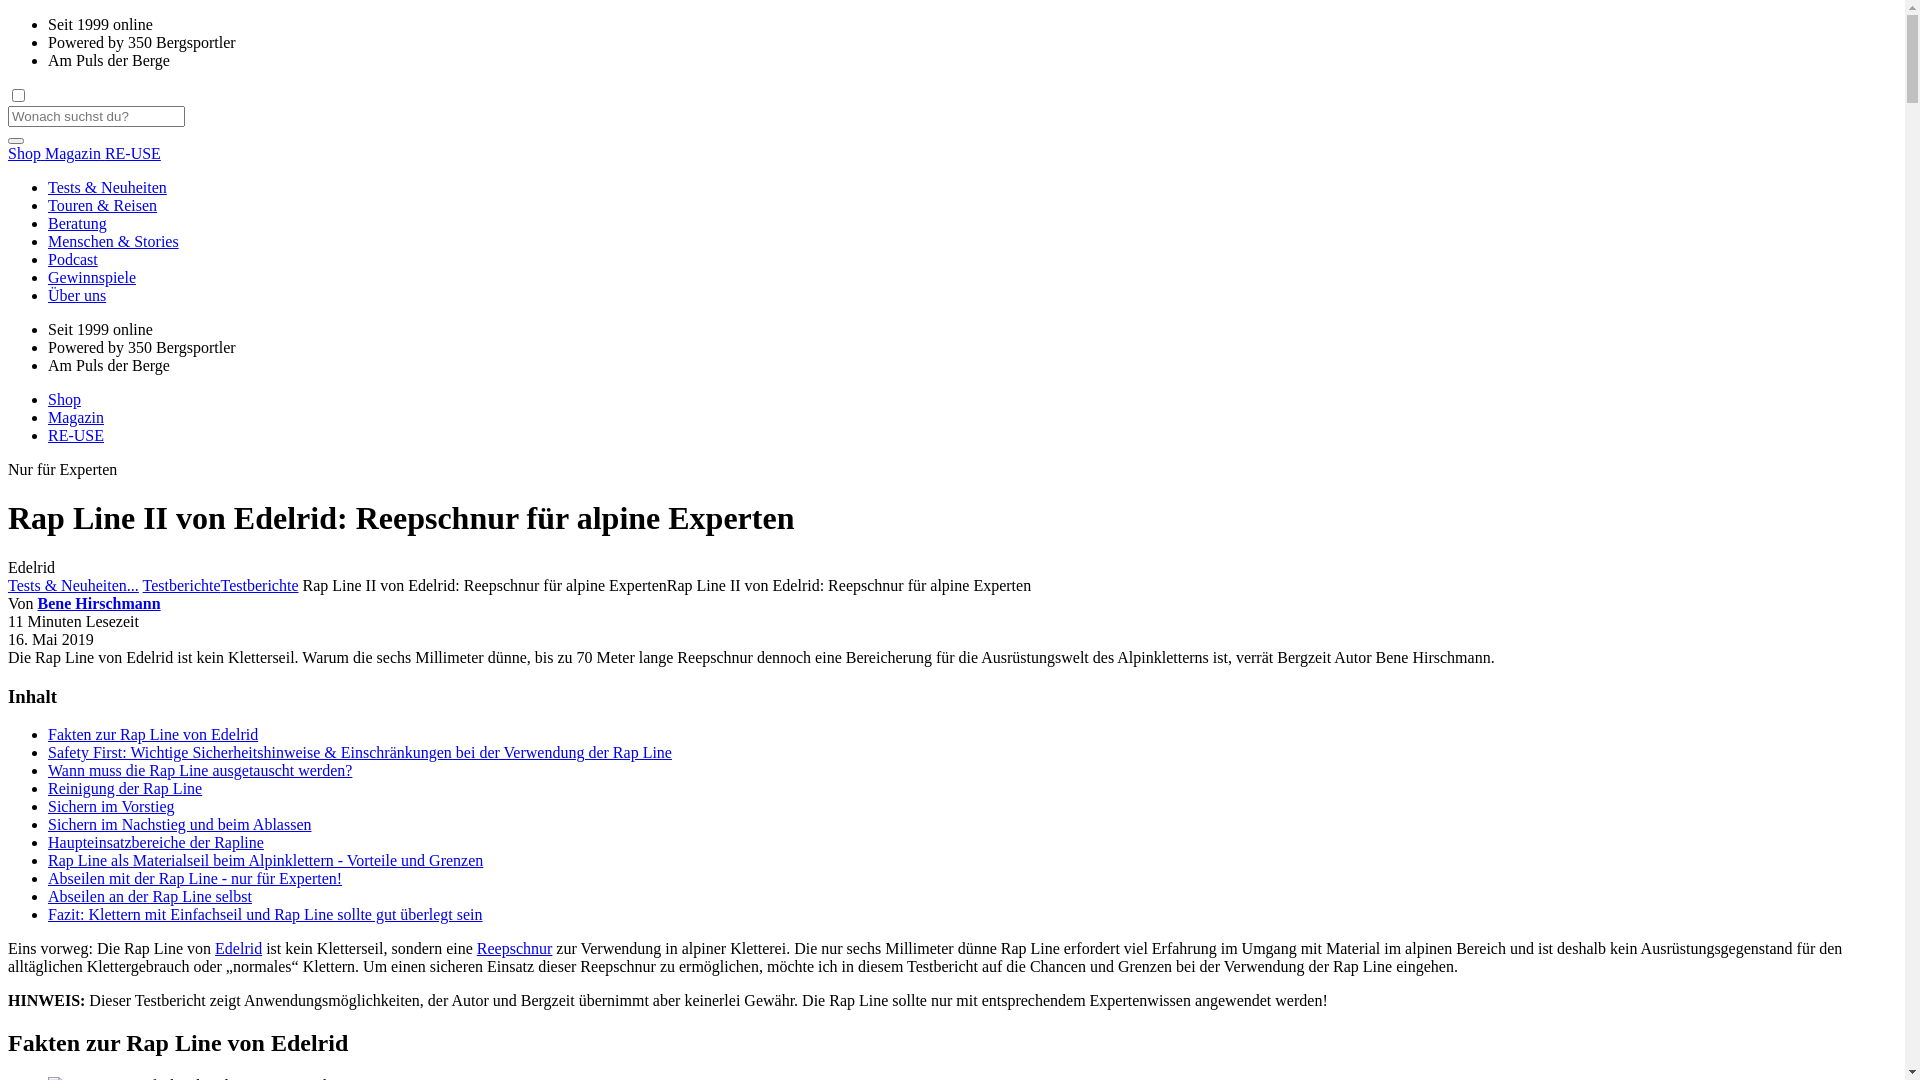  What do you see at coordinates (26, 154) in the screenshot?
I see `Shop` at bounding box center [26, 154].